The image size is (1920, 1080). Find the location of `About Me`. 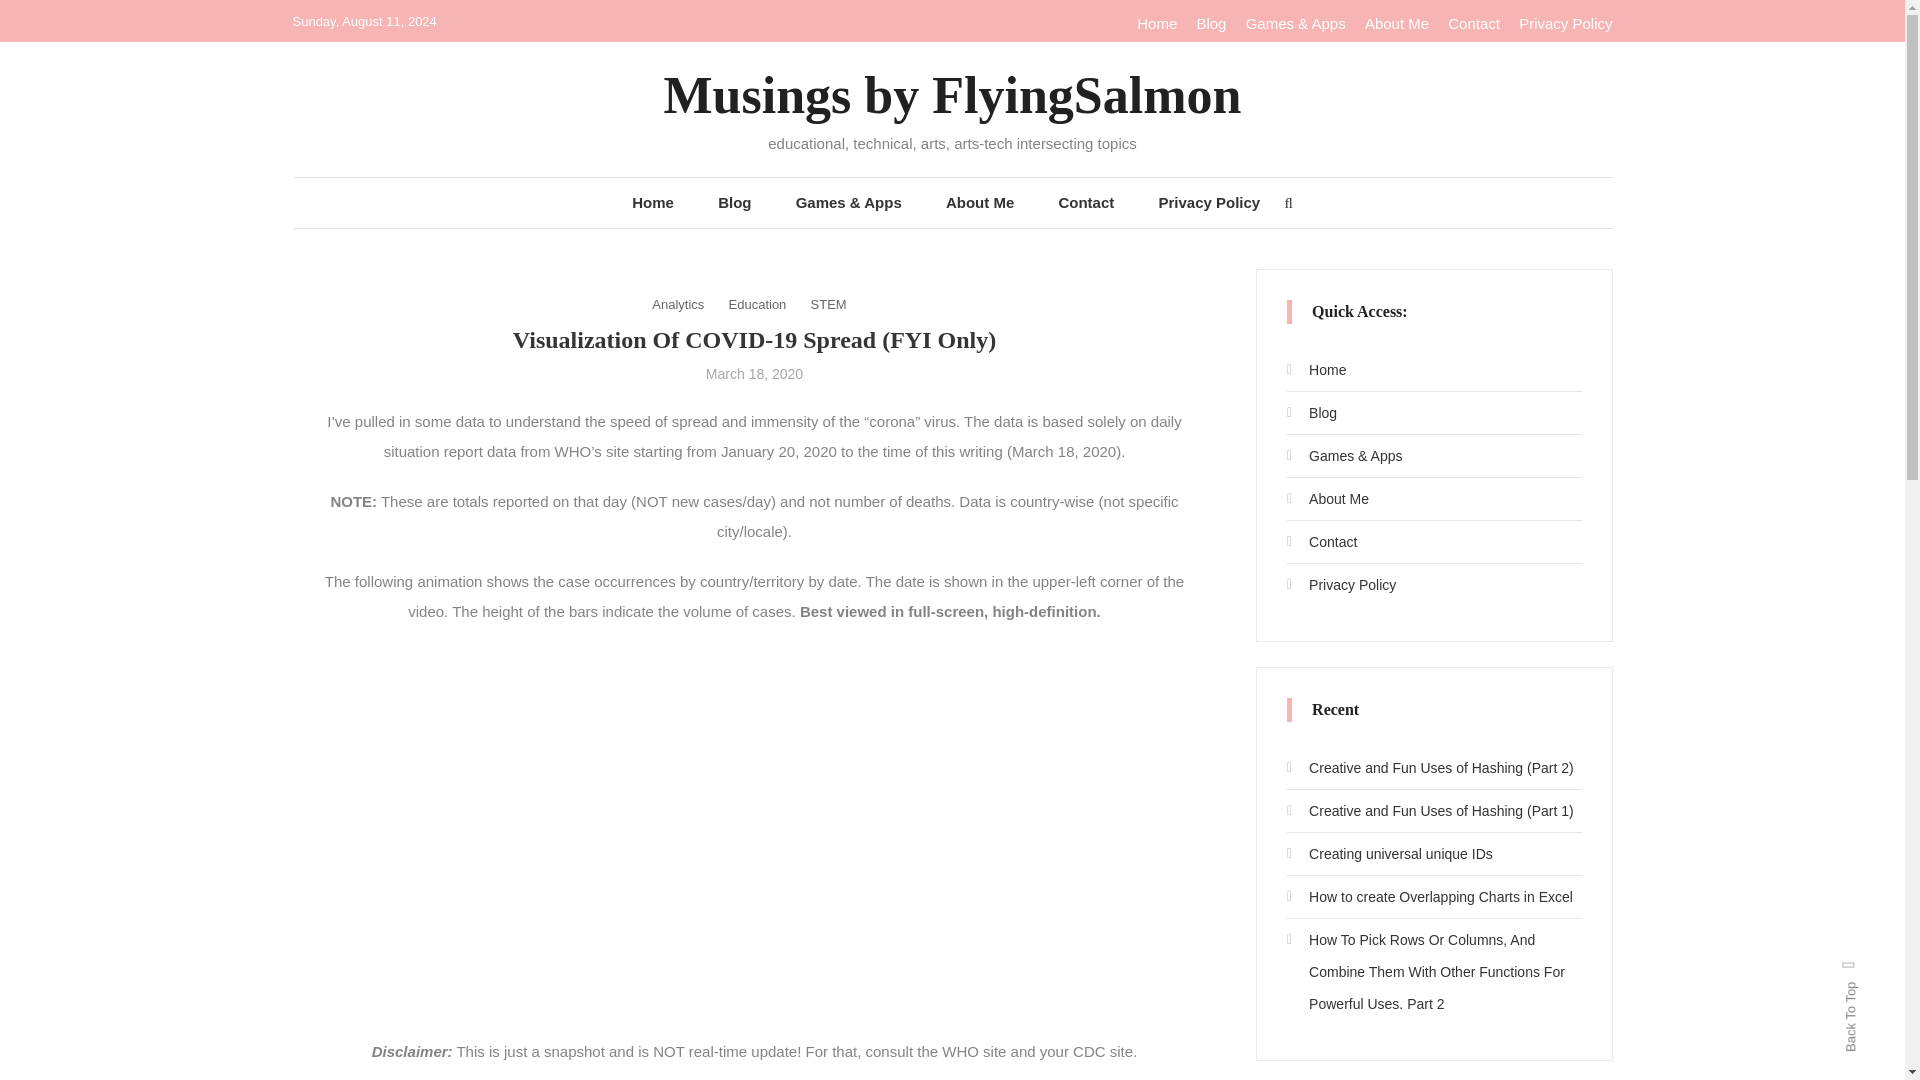

About Me is located at coordinates (1327, 498).